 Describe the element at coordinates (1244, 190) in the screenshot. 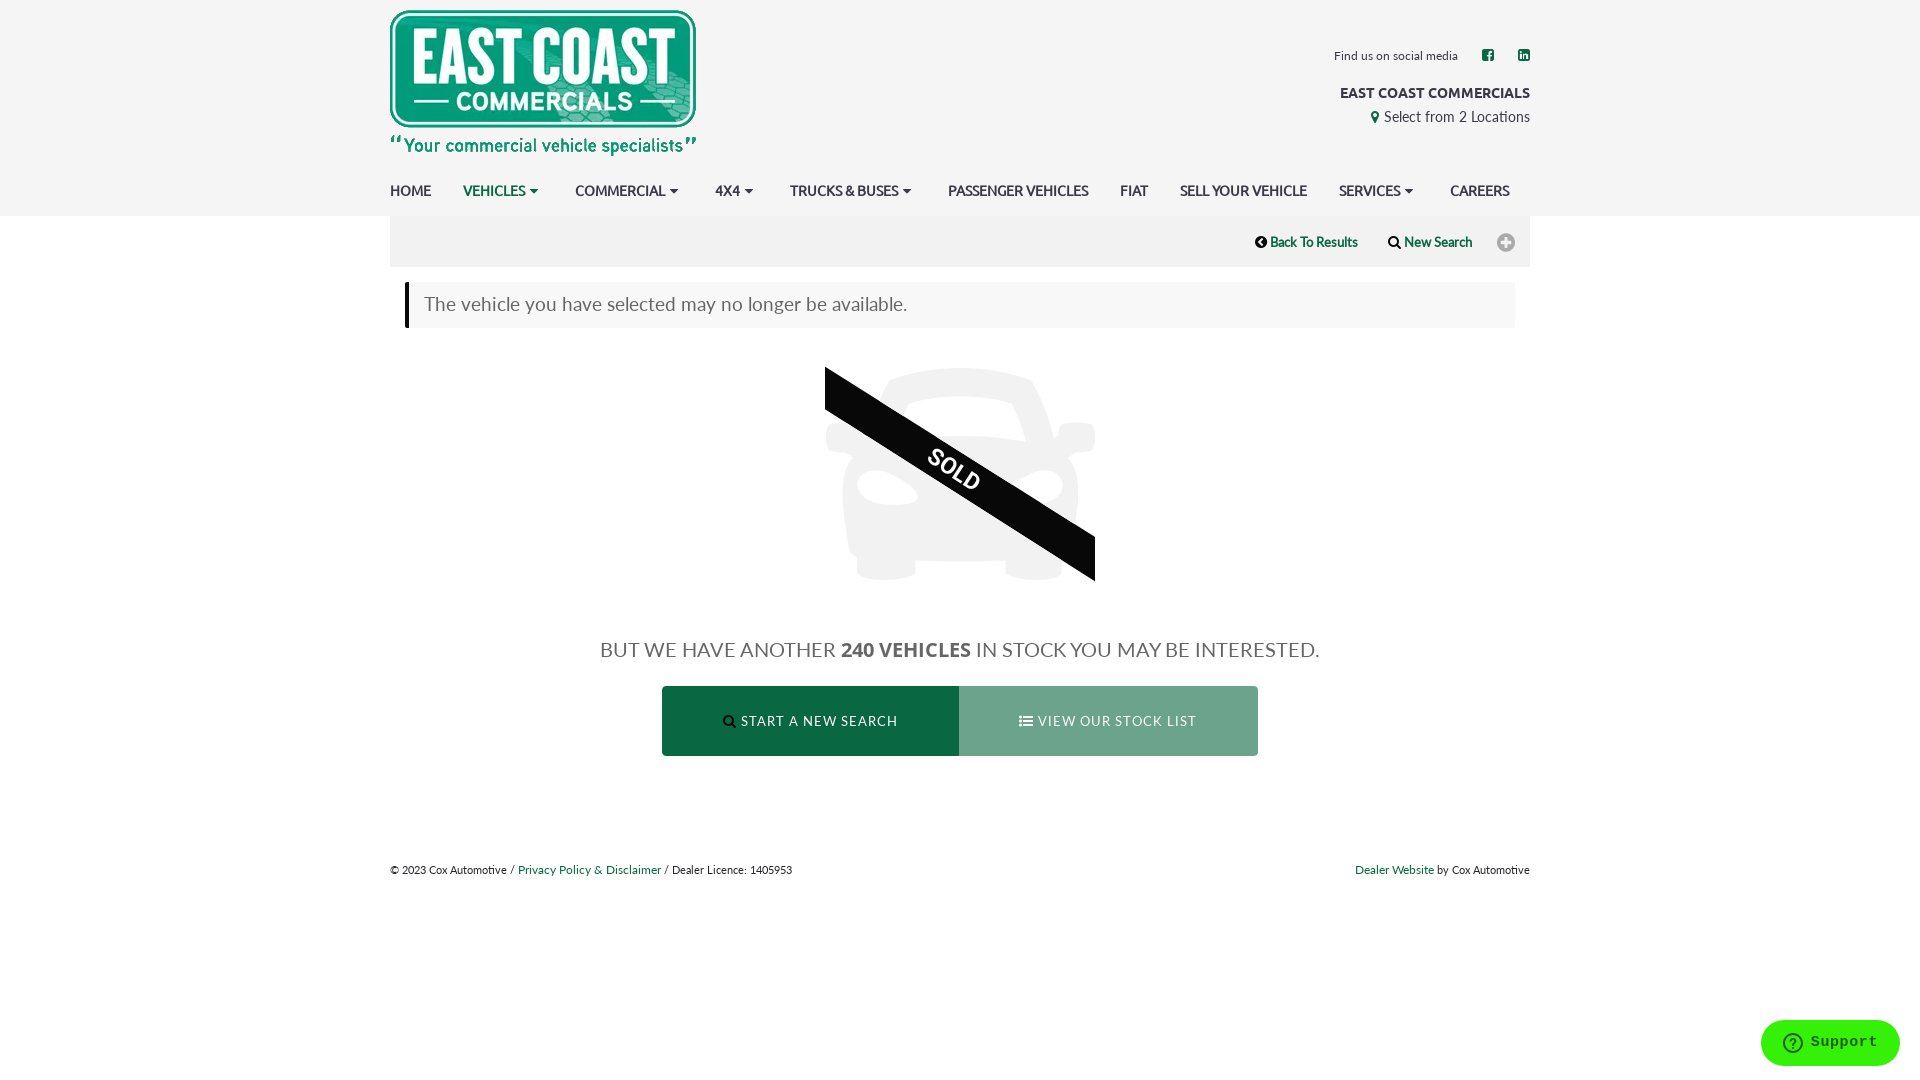

I see `SELL YOUR VEHICLE` at that location.